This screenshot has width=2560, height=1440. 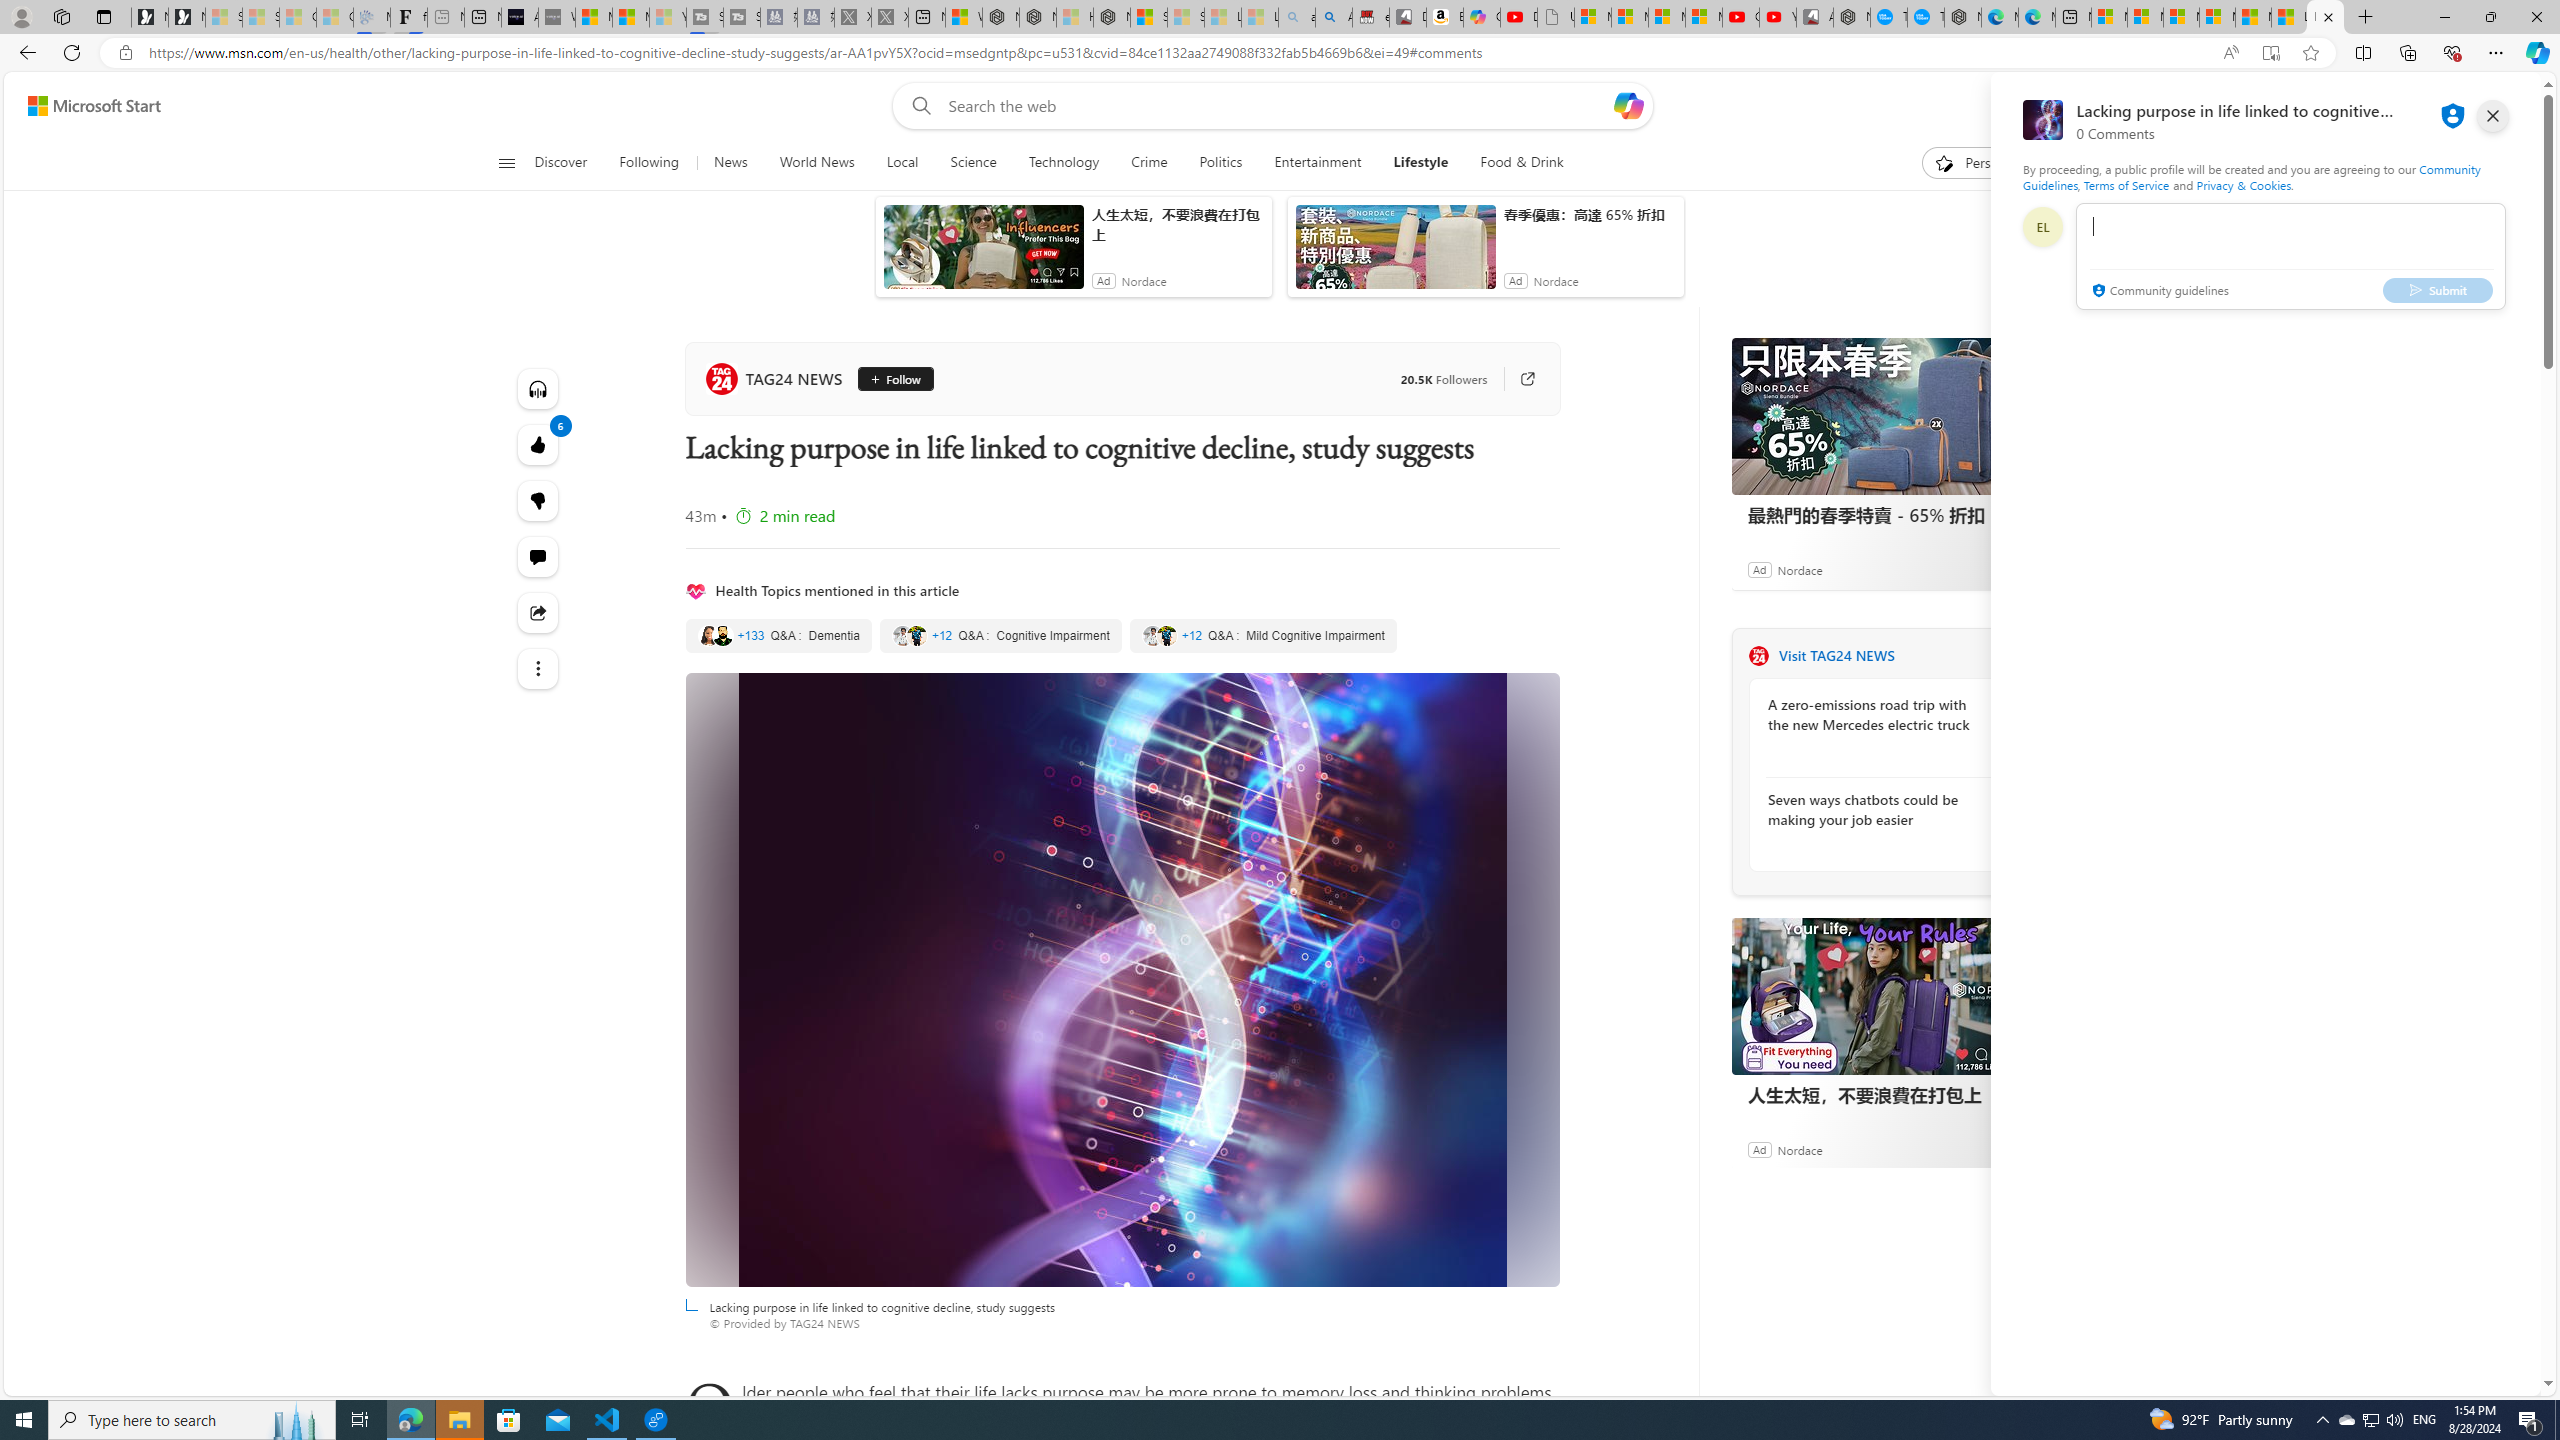 What do you see at coordinates (1962, 17) in the screenshot?
I see `Nordace - Nordace has arrived Hong Kong` at bounding box center [1962, 17].